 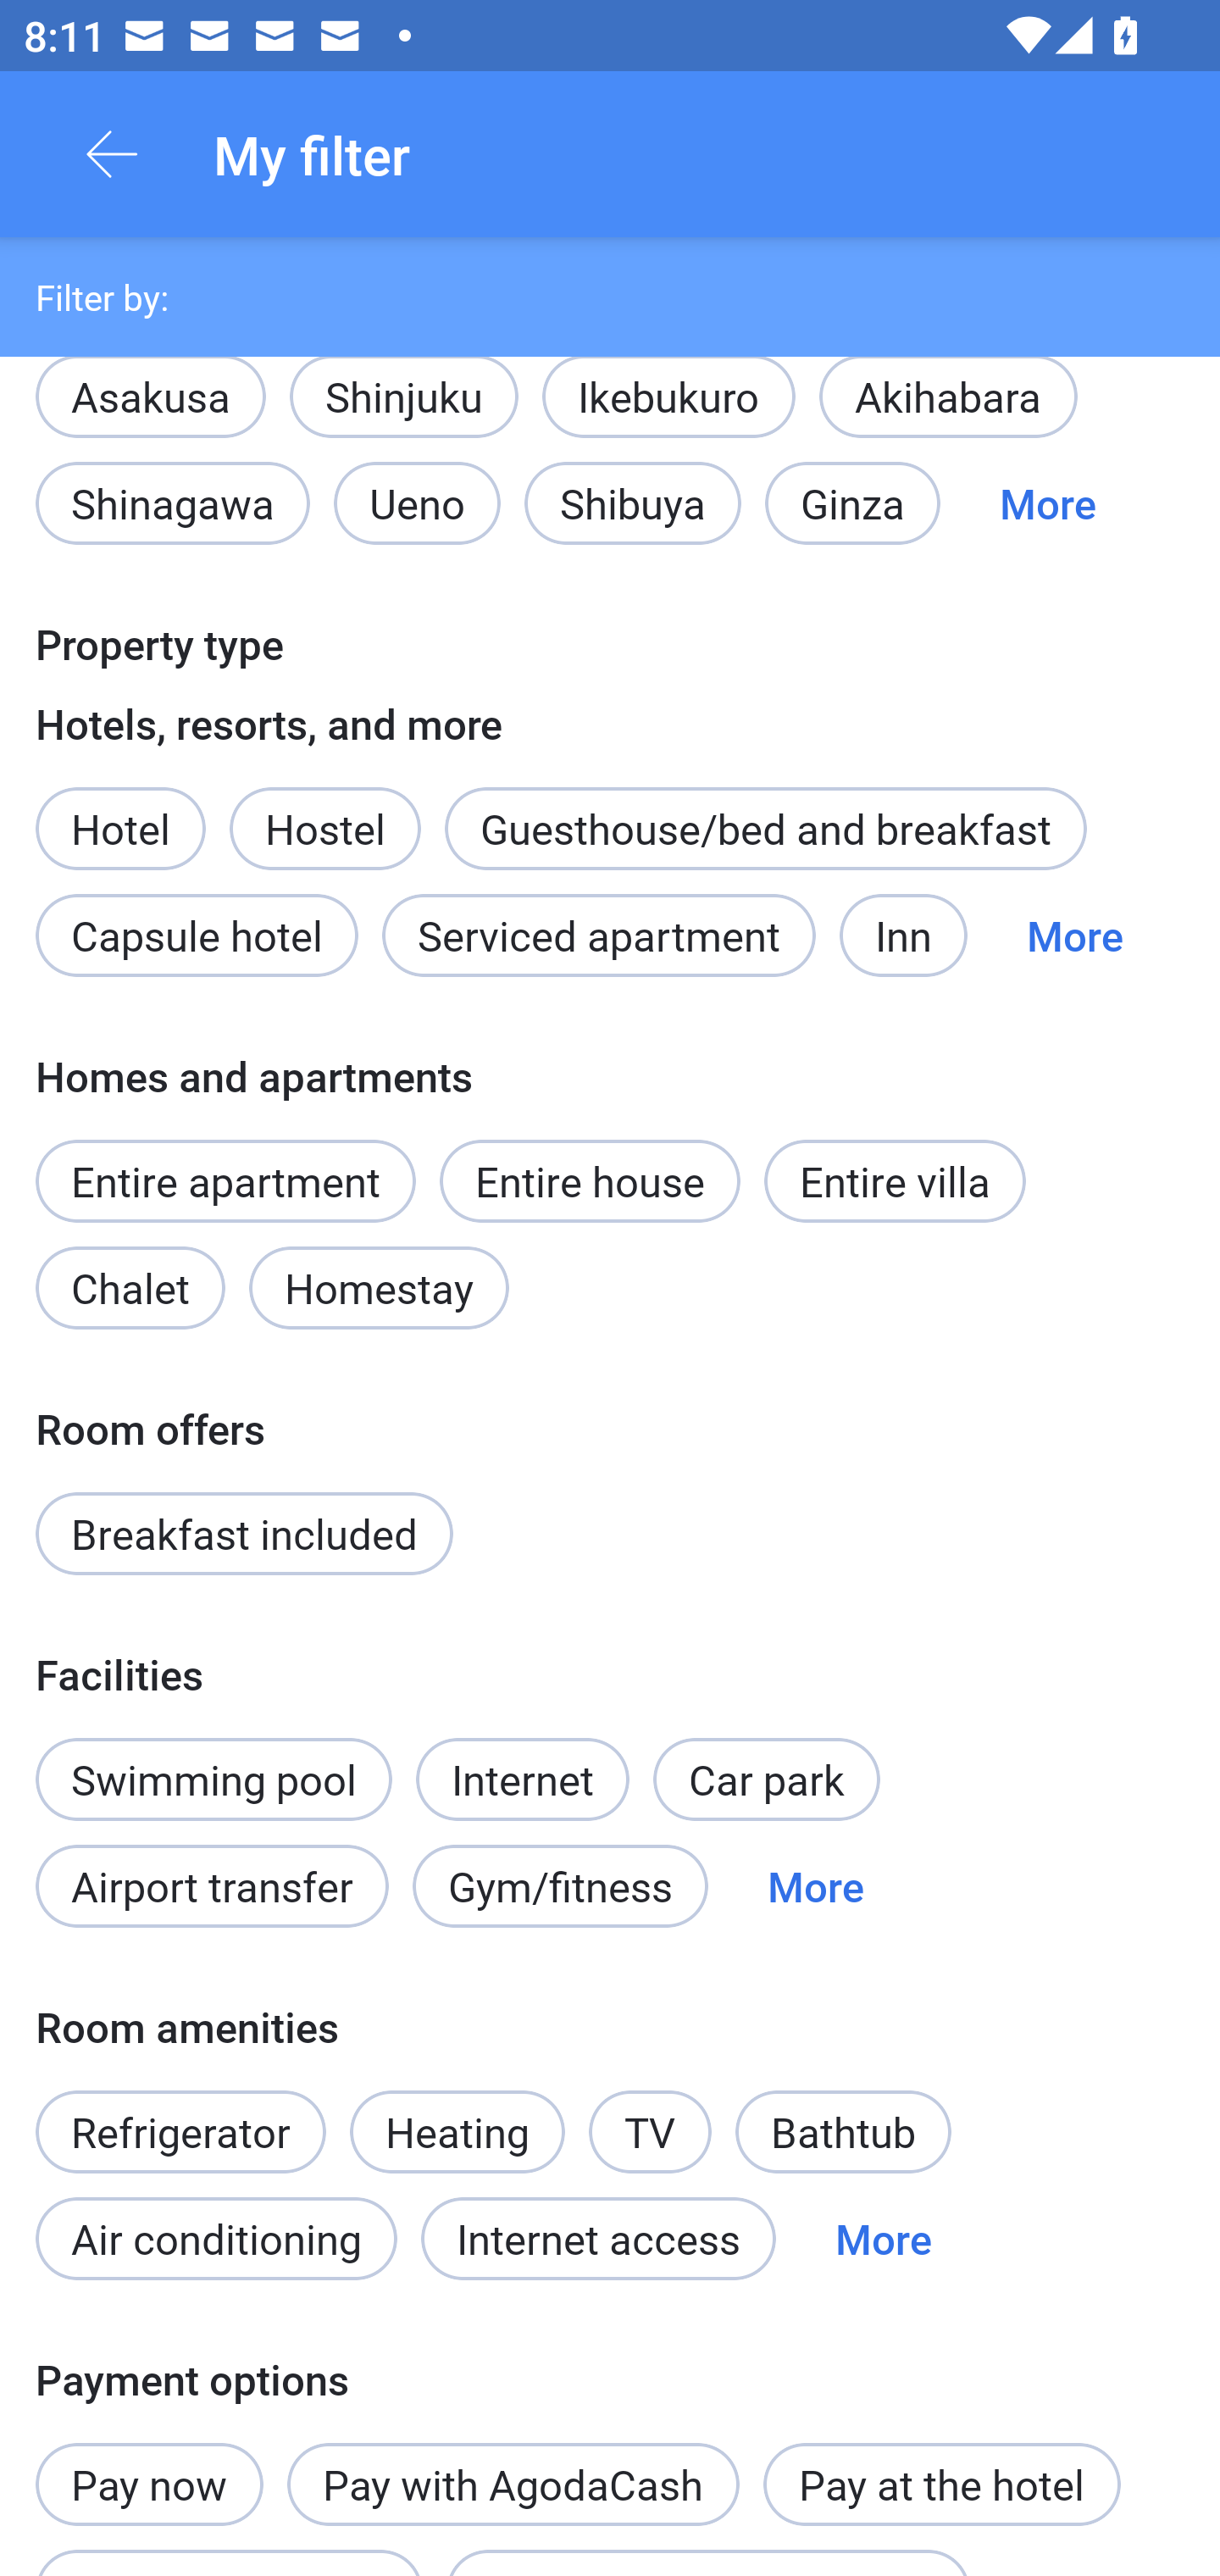 What do you see at coordinates (212, 1886) in the screenshot?
I see `Airport transfer` at bounding box center [212, 1886].